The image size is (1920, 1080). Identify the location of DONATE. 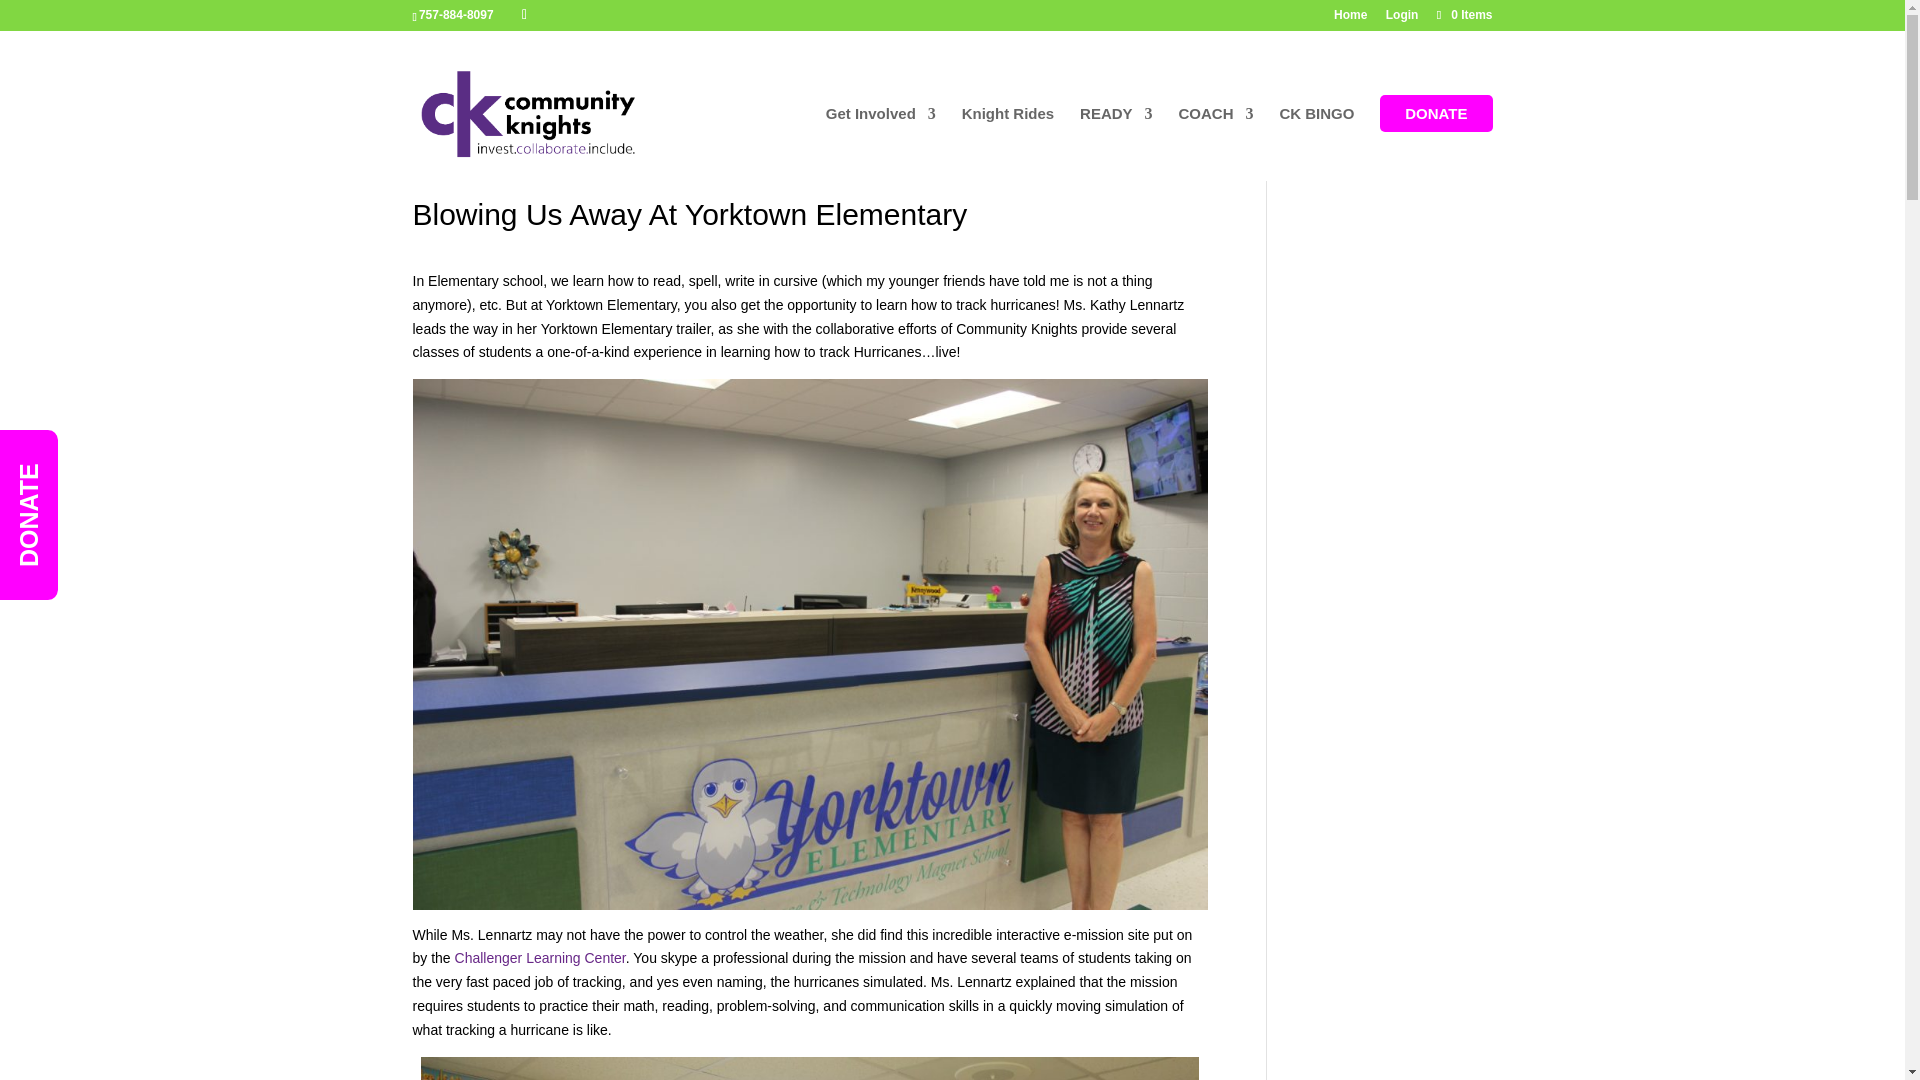
(1436, 138).